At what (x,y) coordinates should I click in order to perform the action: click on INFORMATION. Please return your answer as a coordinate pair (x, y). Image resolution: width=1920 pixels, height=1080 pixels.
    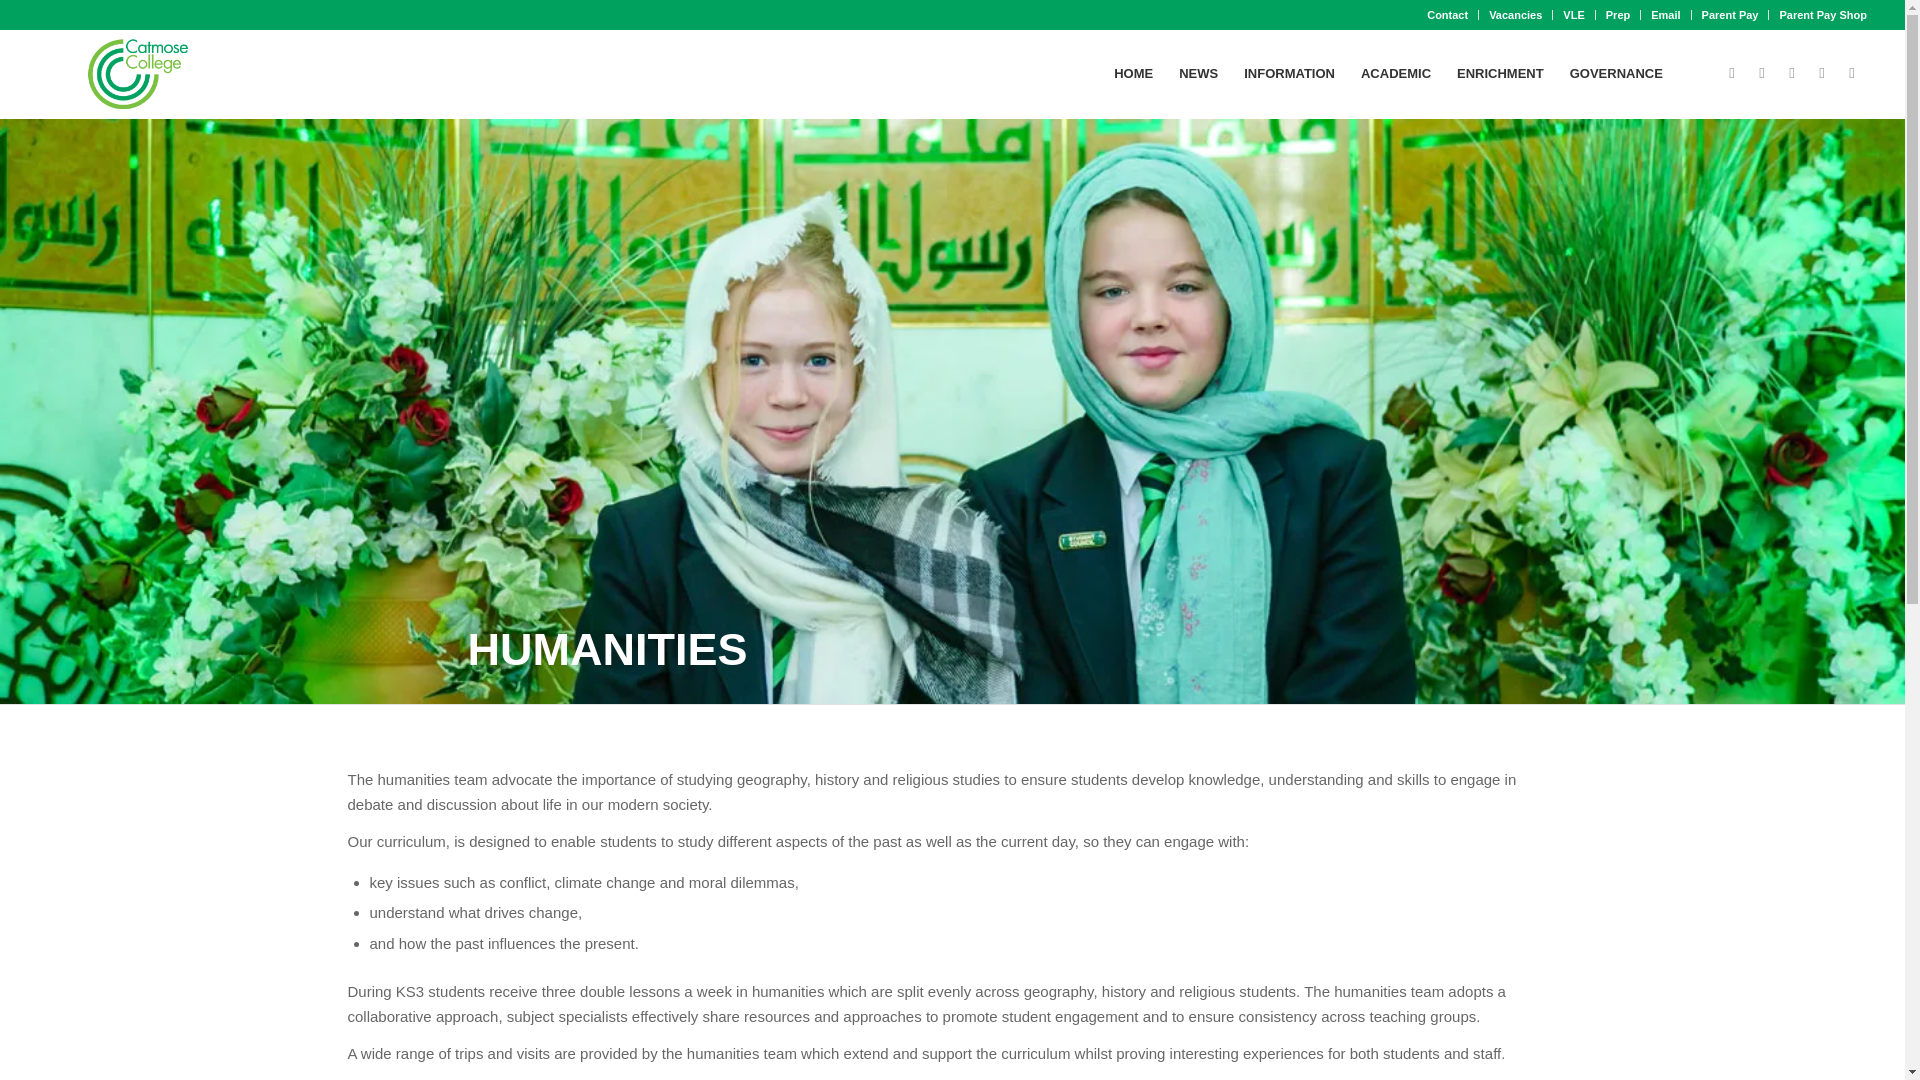
    Looking at the image, I should click on (1288, 74).